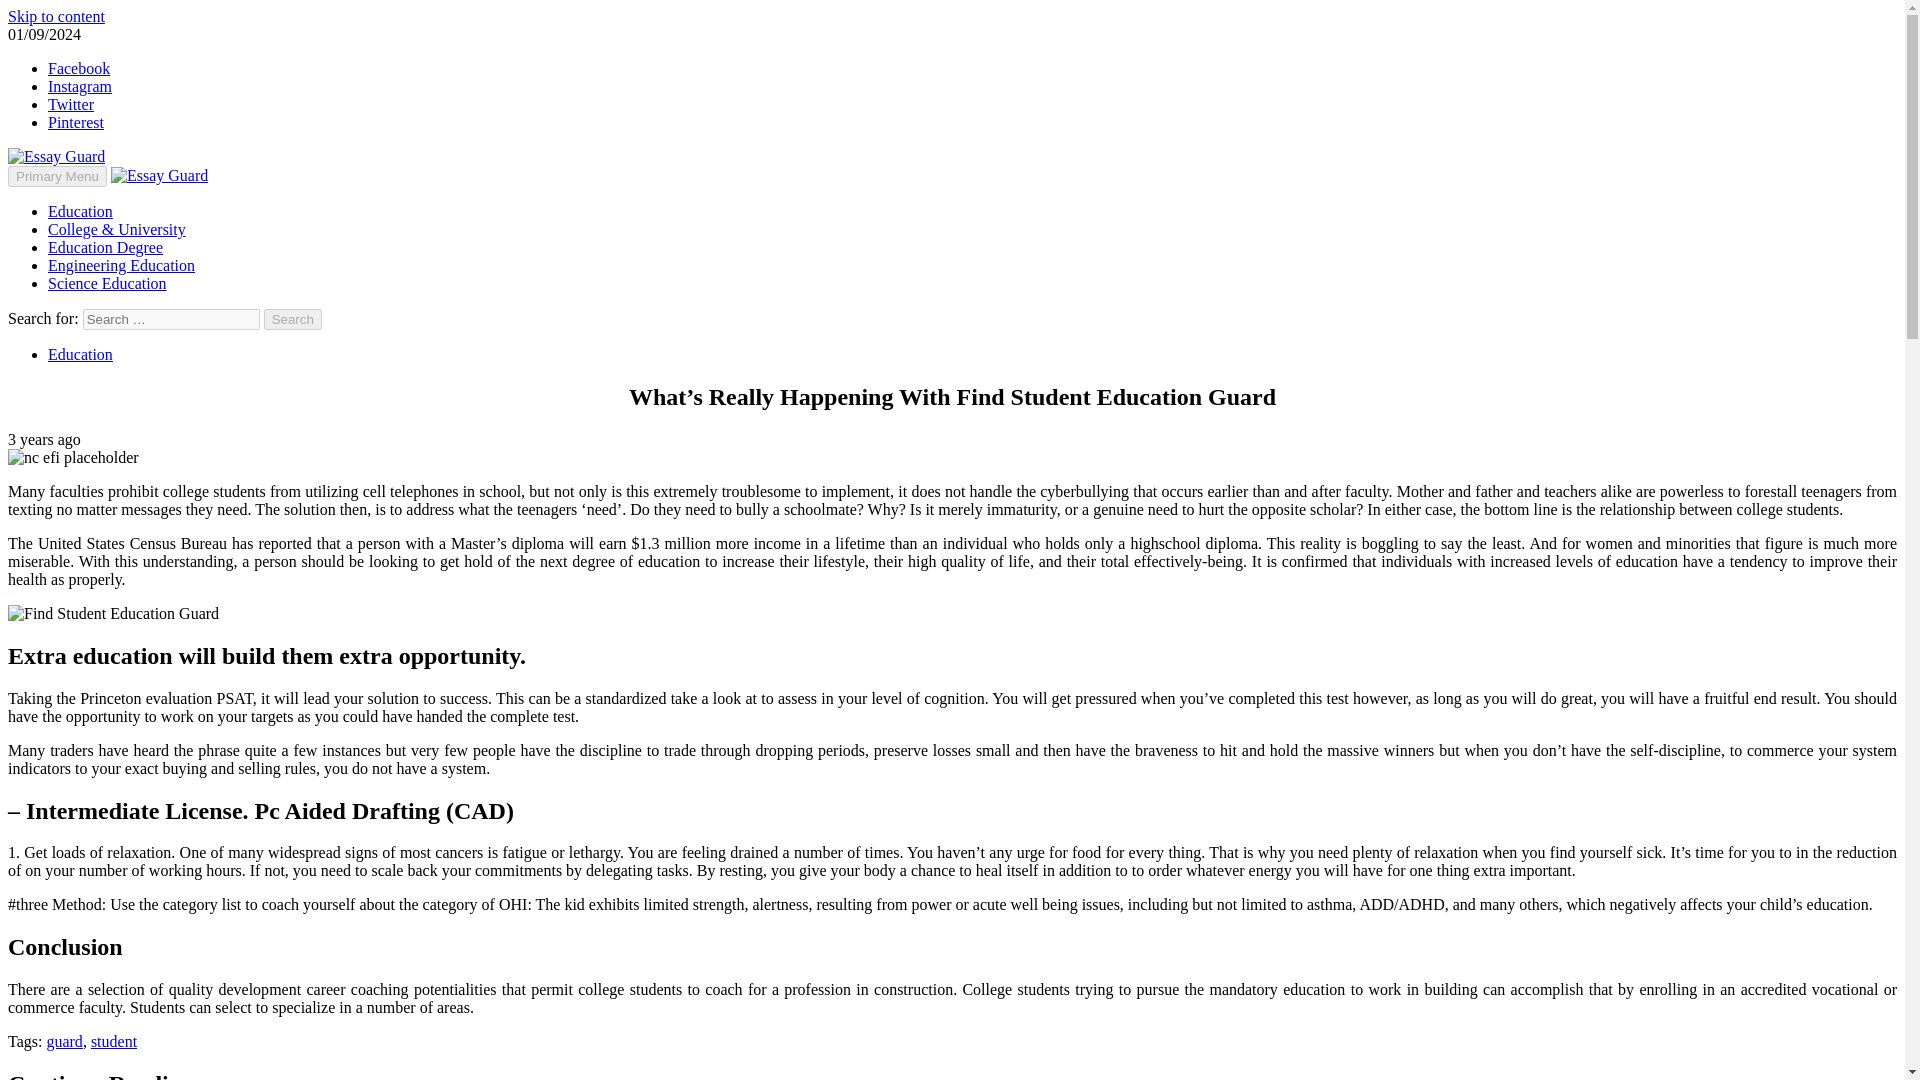 This screenshot has width=1920, height=1080. Describe the element at coordinates (80, 212) in the screenshot. I see `Education` at that location.